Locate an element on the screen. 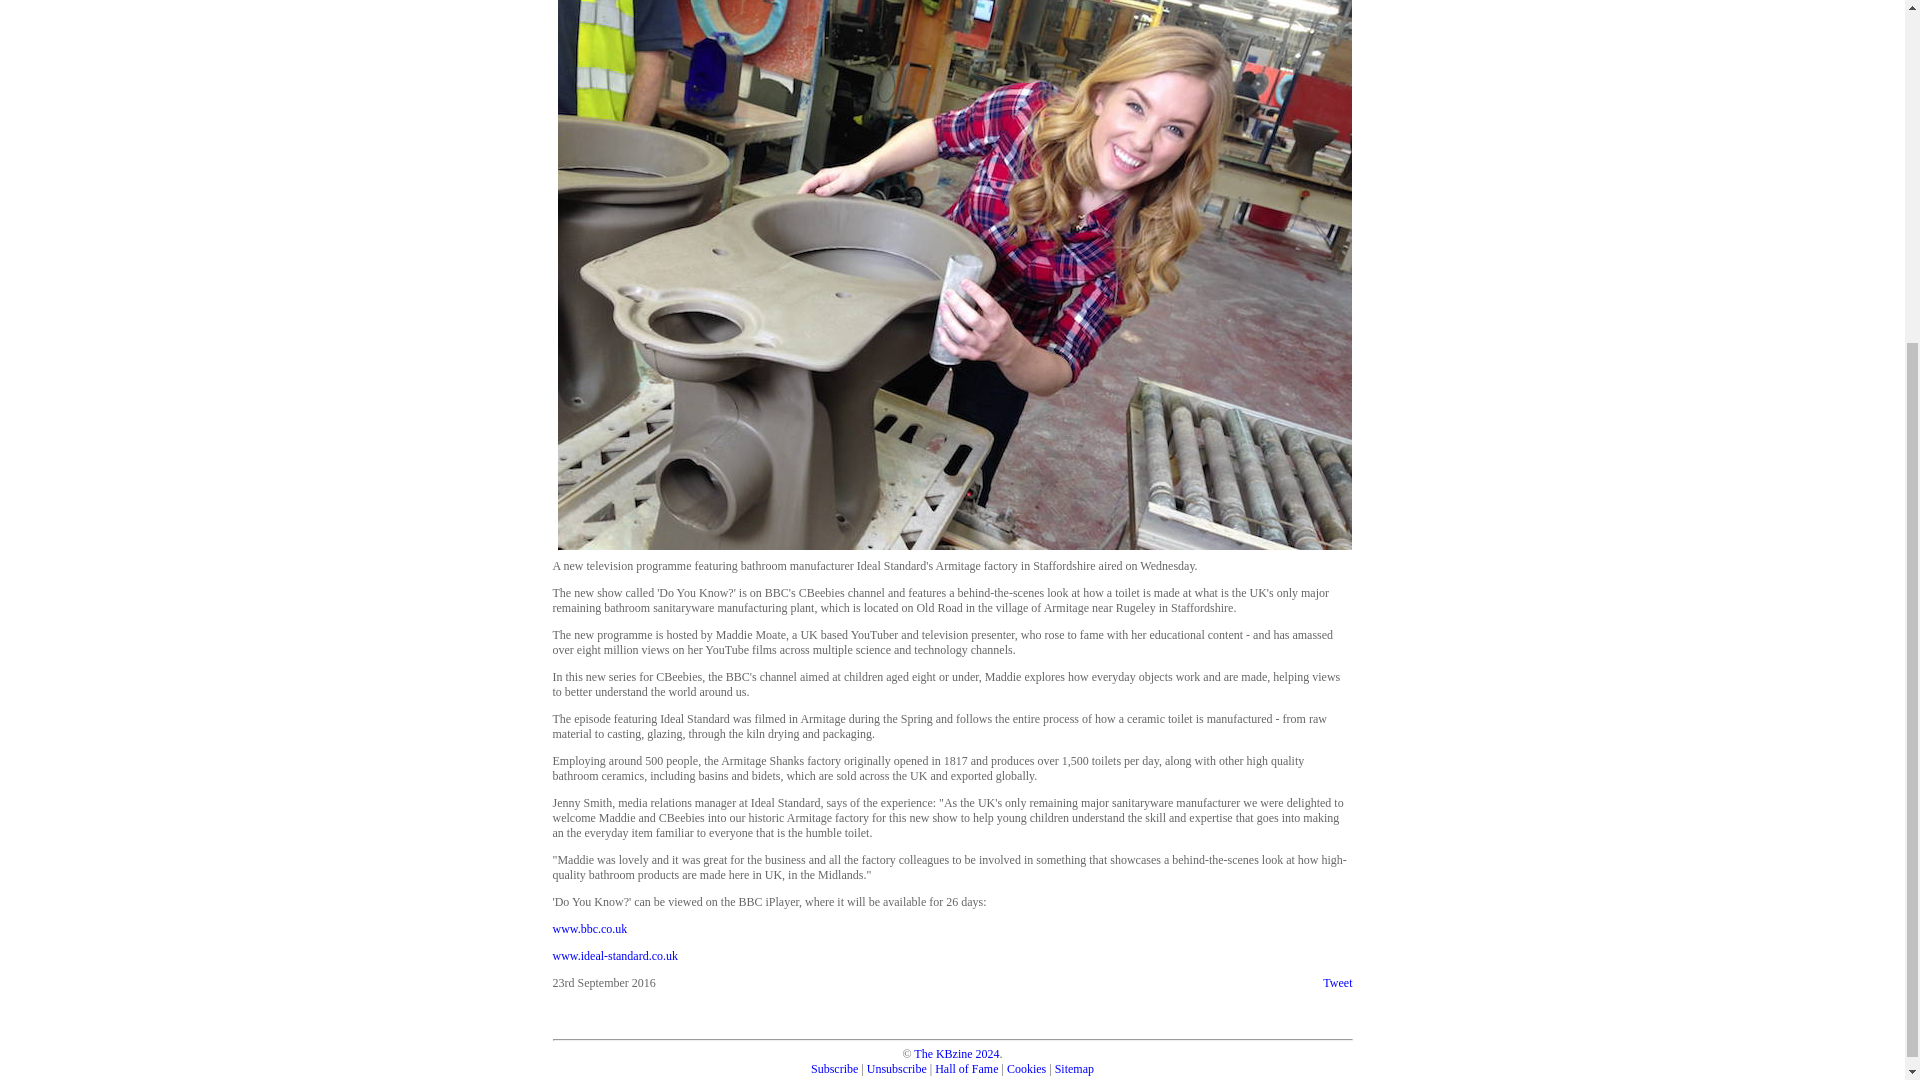 This screenshot has height=1080, width=1920. The KBzine is located at coordinates (942, 1053).